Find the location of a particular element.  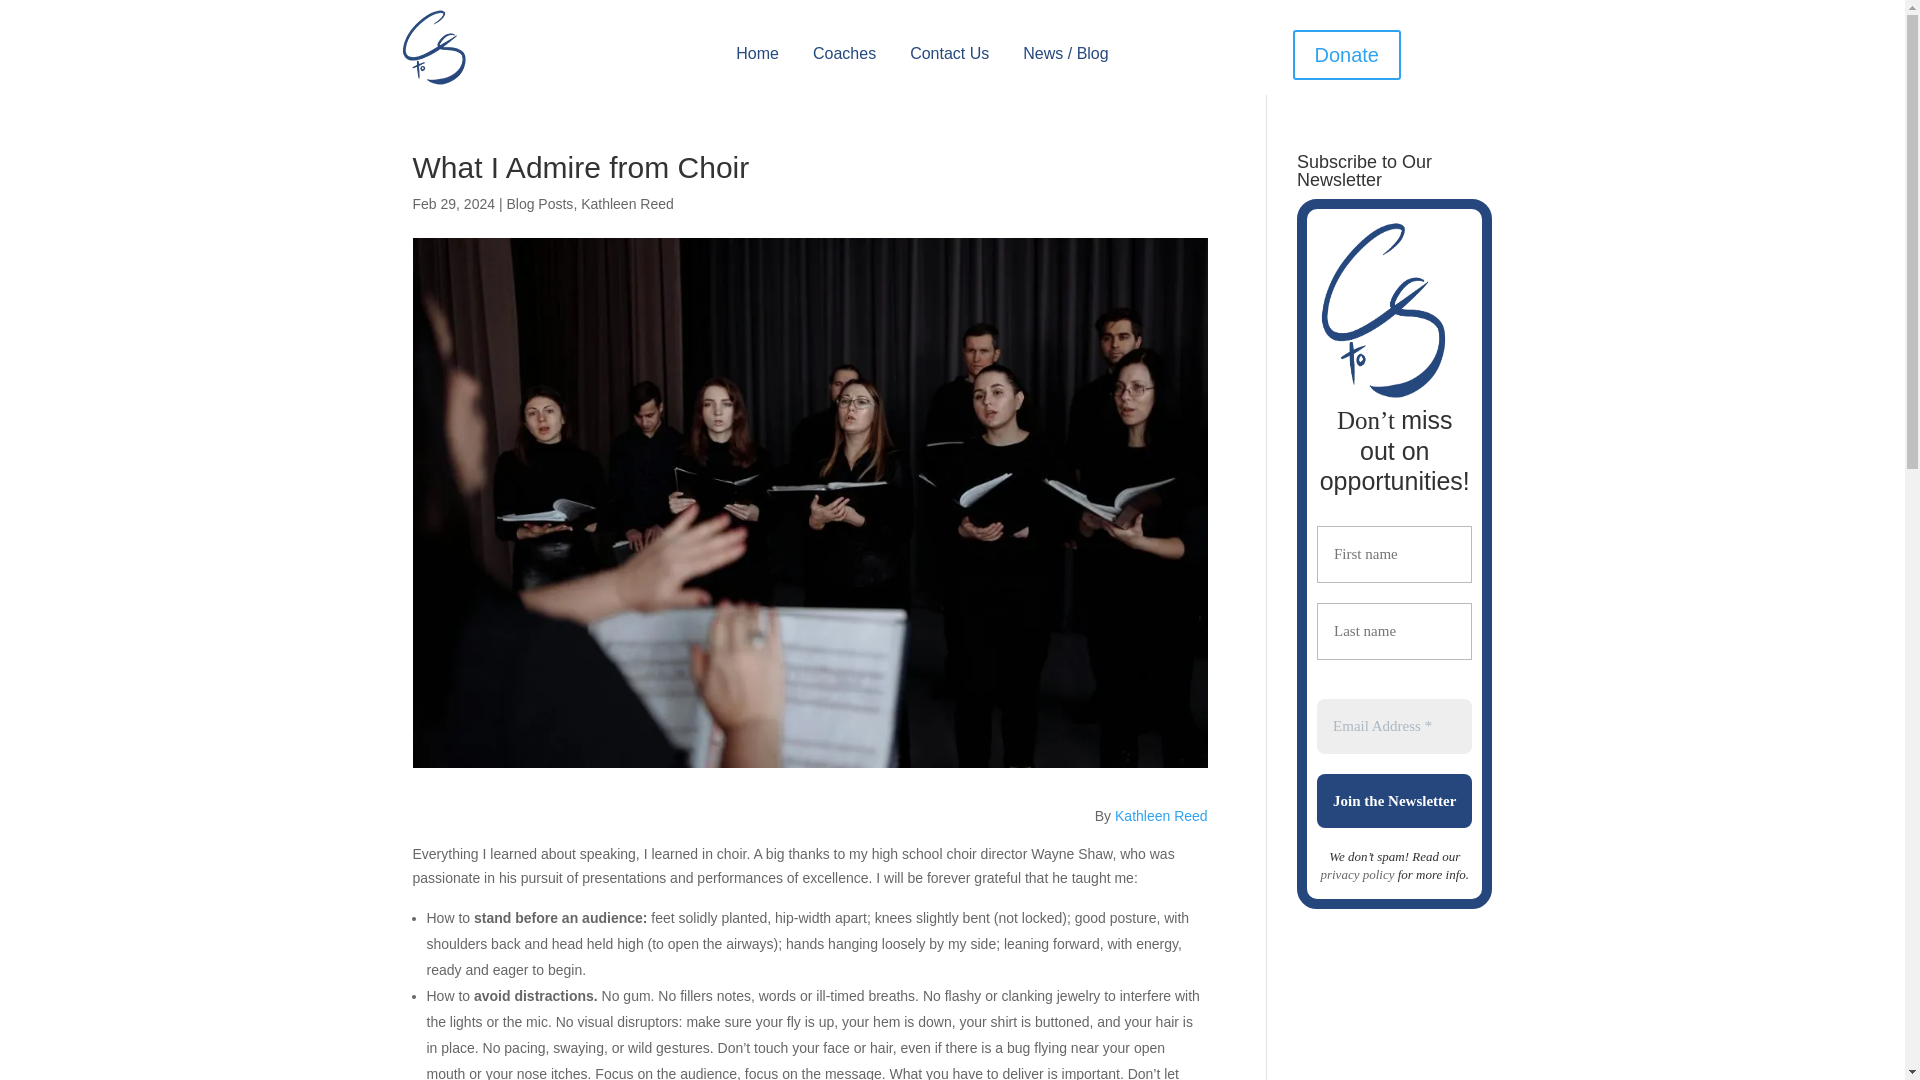

Kathleen Reed is located at coordinates (1161, 816).